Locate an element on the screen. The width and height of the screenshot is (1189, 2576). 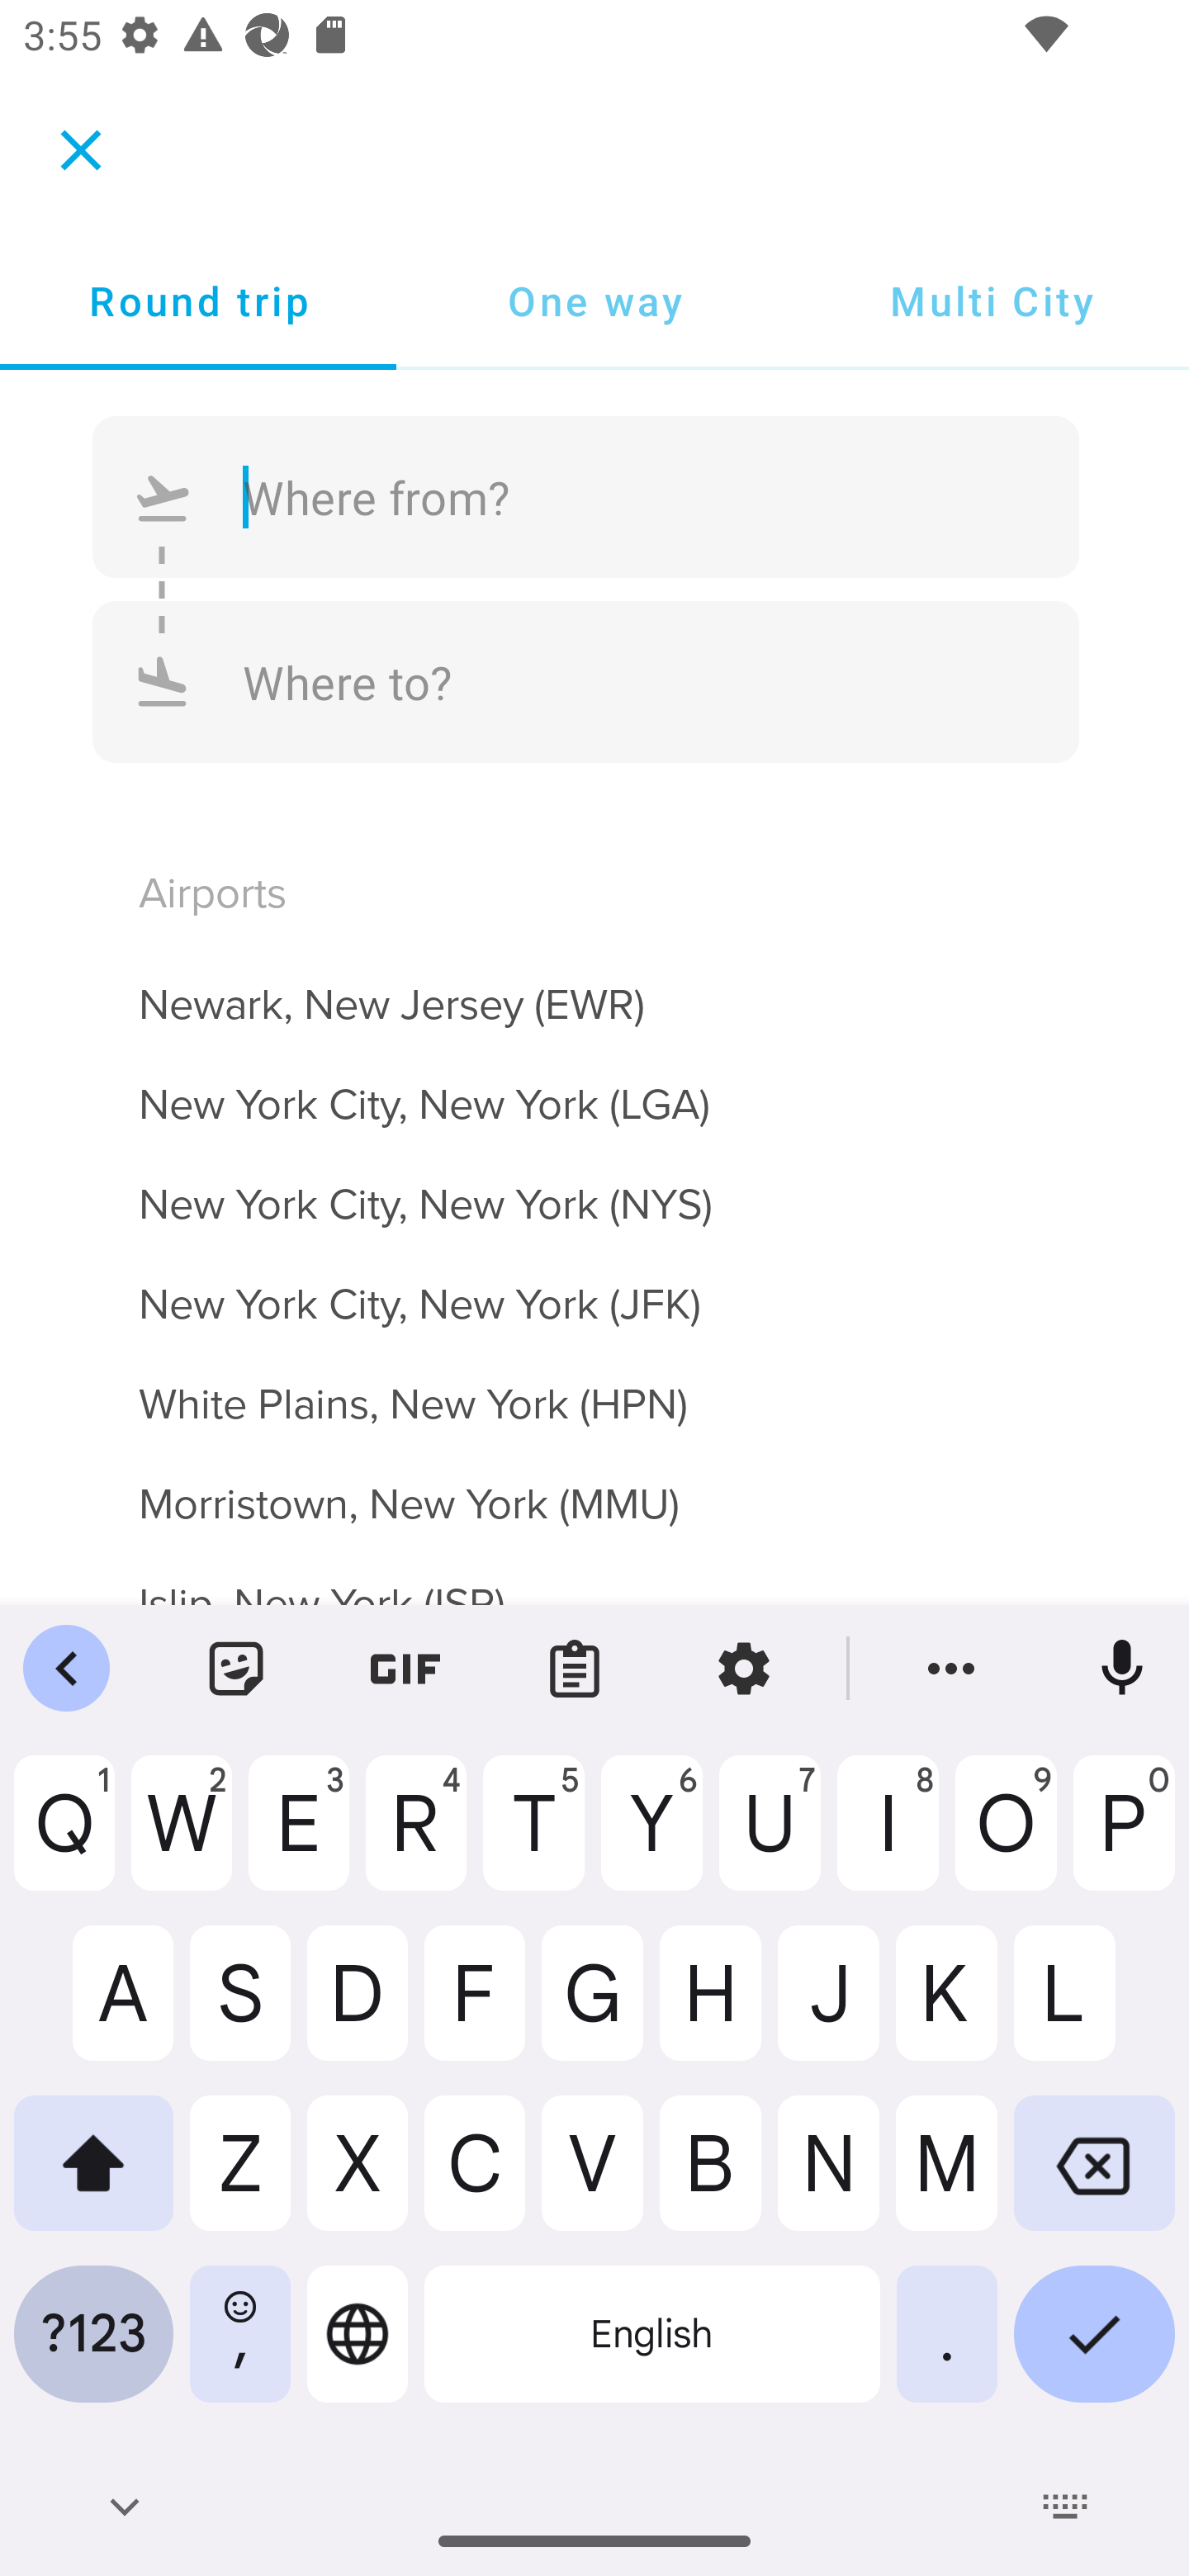
Cancel is located at coordinates (81, 149).